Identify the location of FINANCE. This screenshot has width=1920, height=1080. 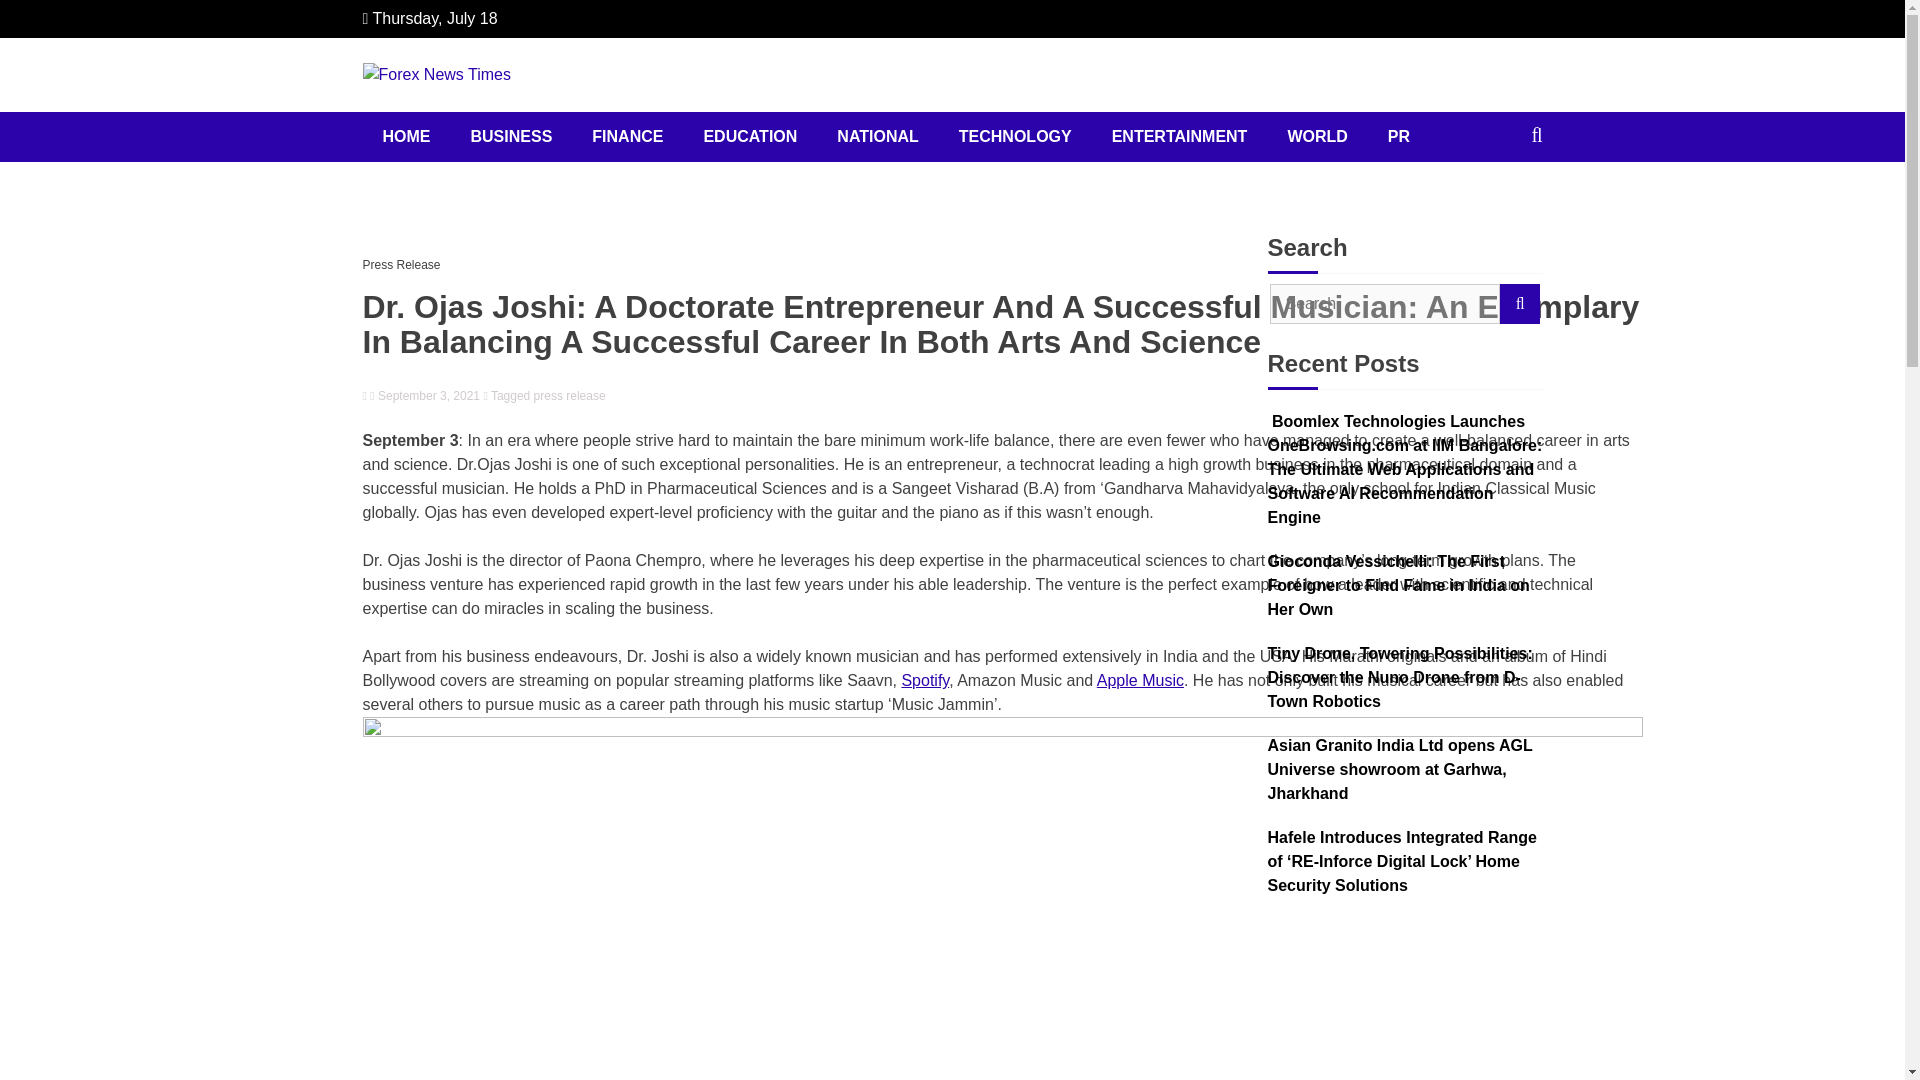
(628, 137).